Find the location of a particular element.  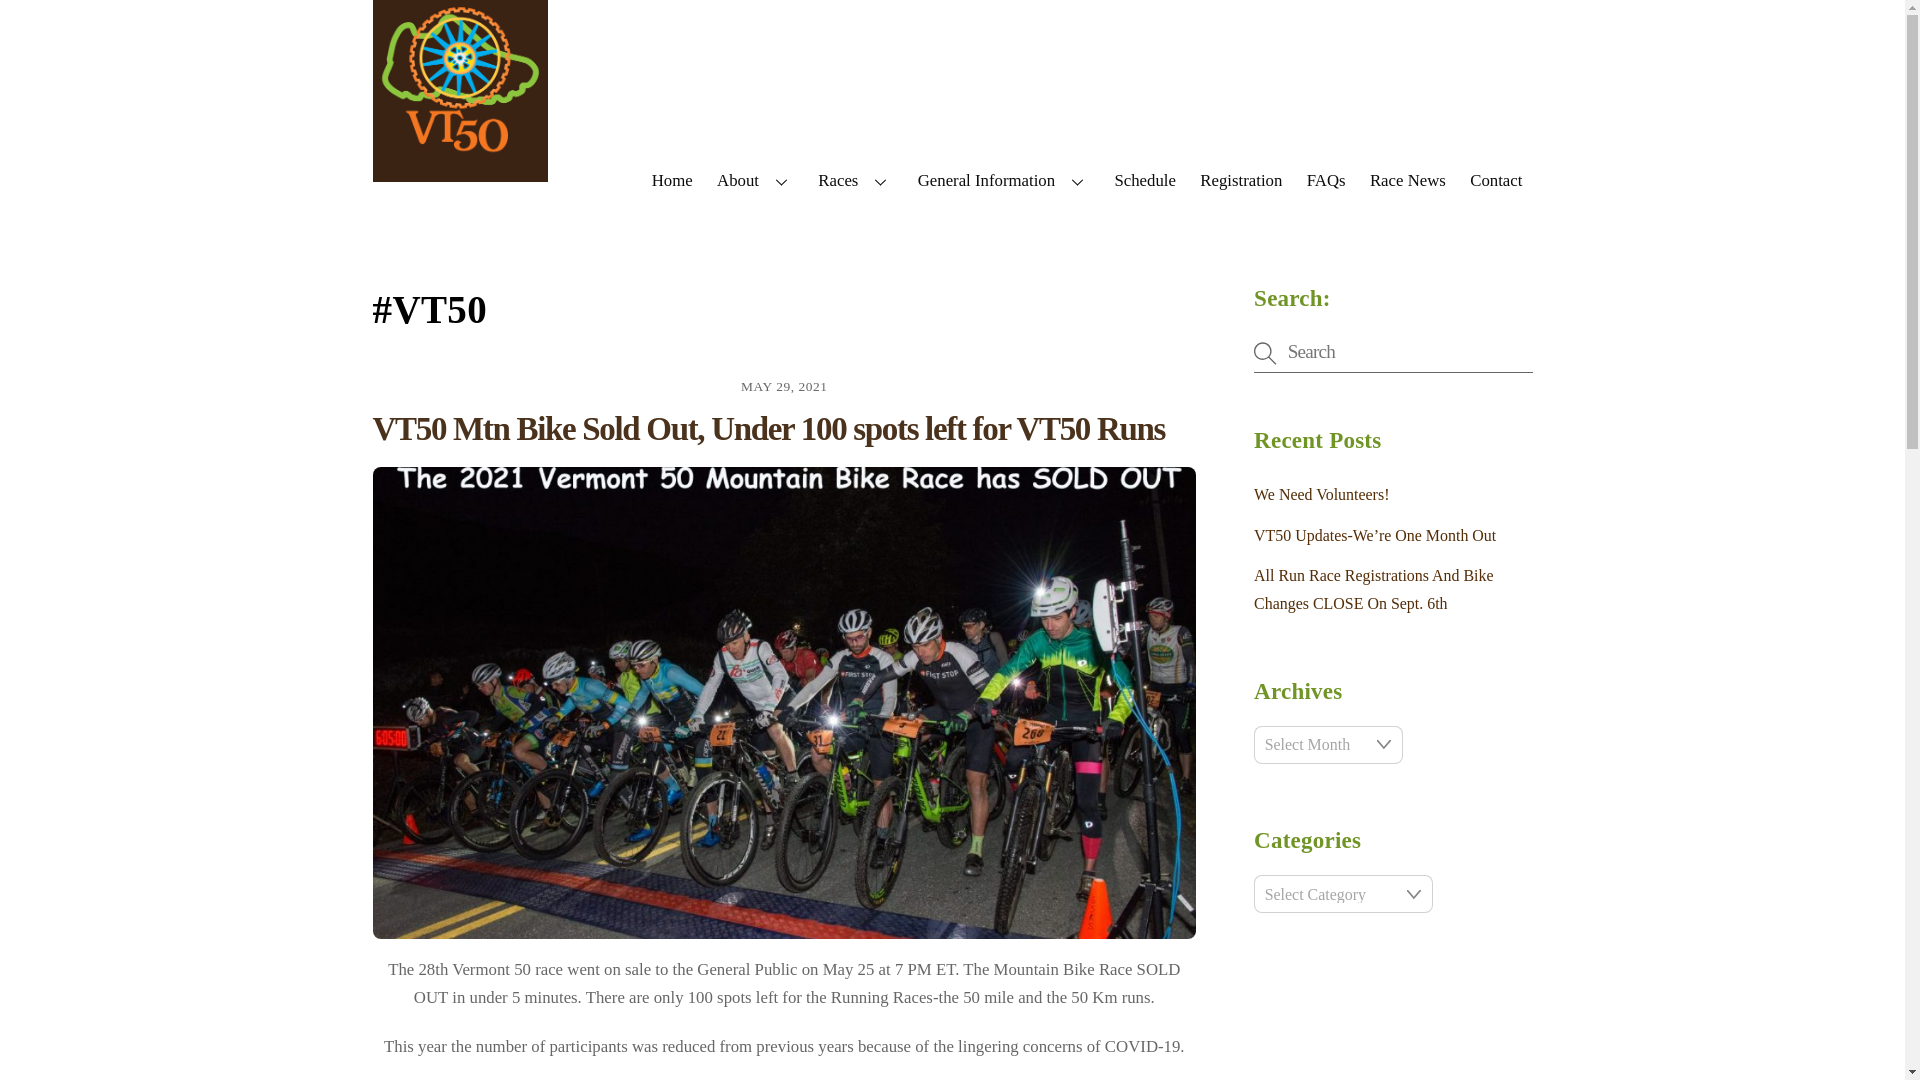

About is located at coordinates (755, 180).